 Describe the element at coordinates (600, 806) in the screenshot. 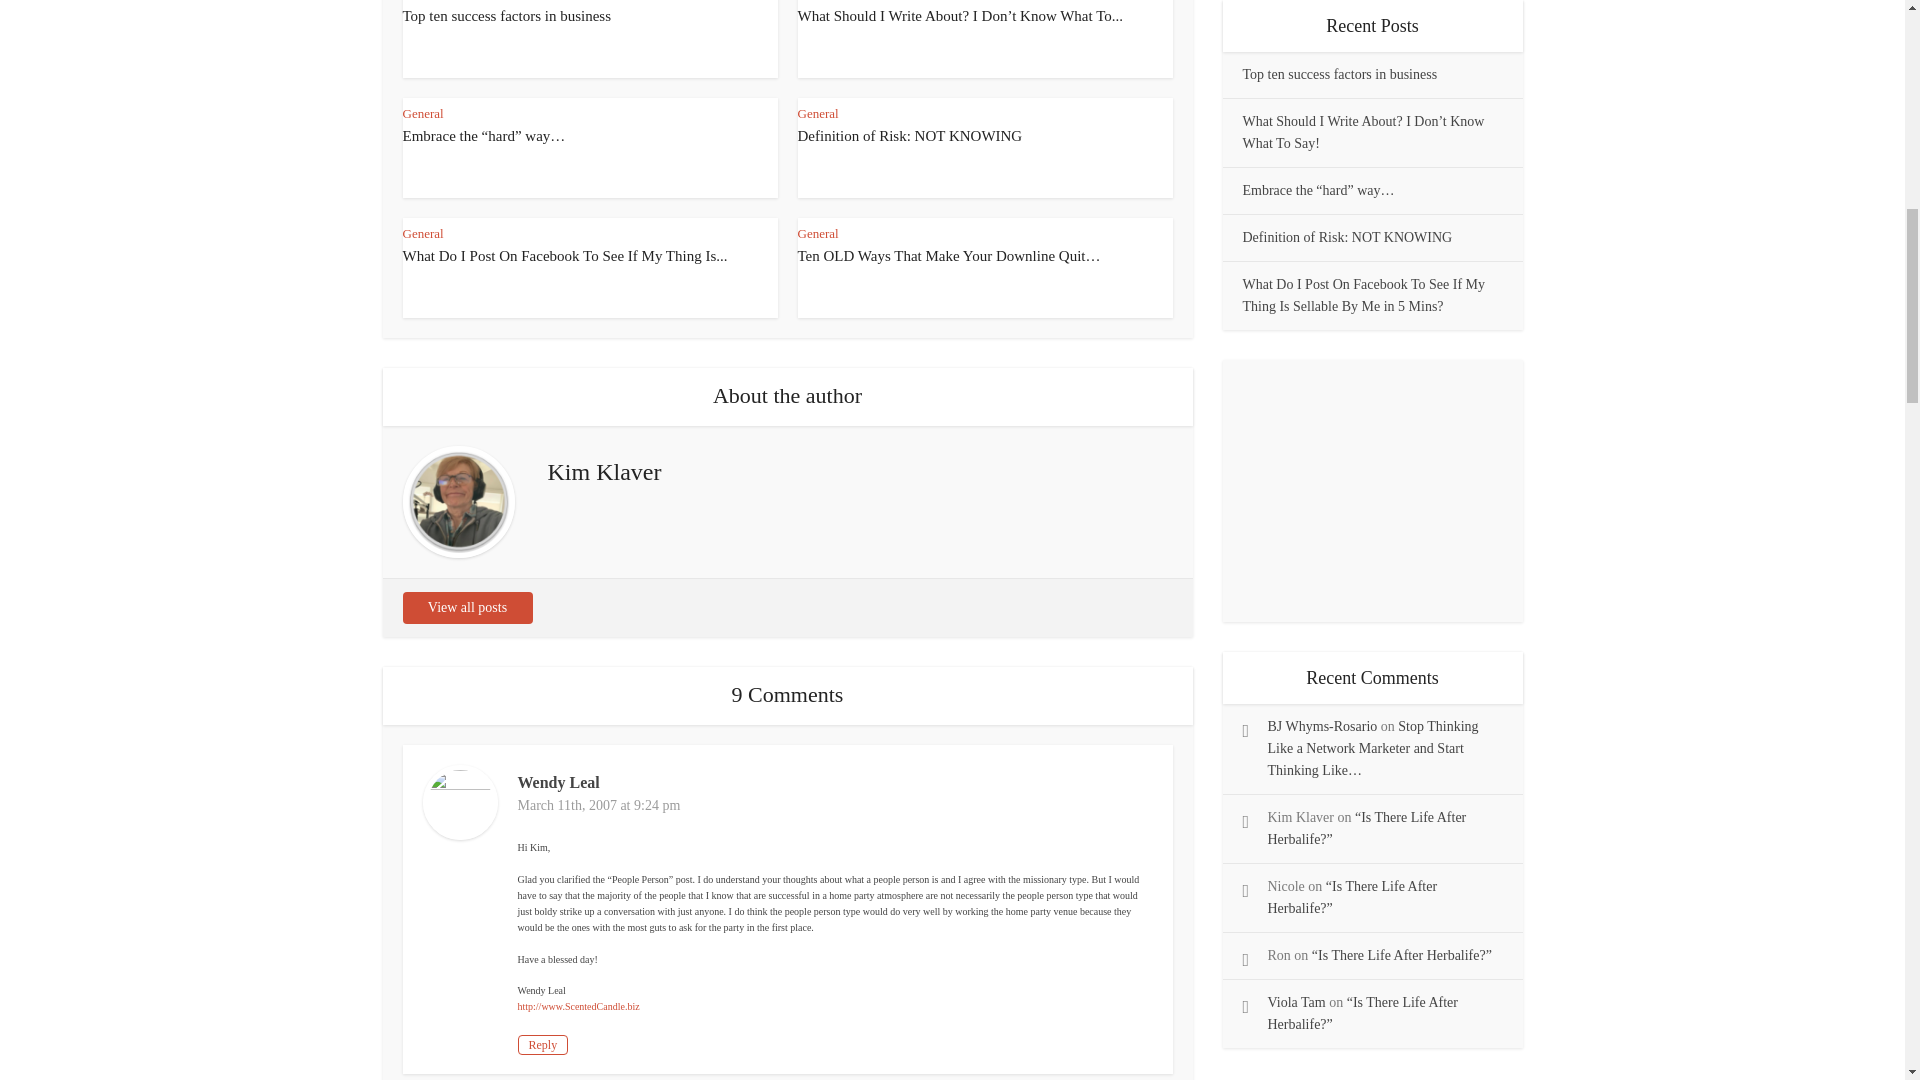

I see `March 11th, 2007 at 9:24 pm` at that location.